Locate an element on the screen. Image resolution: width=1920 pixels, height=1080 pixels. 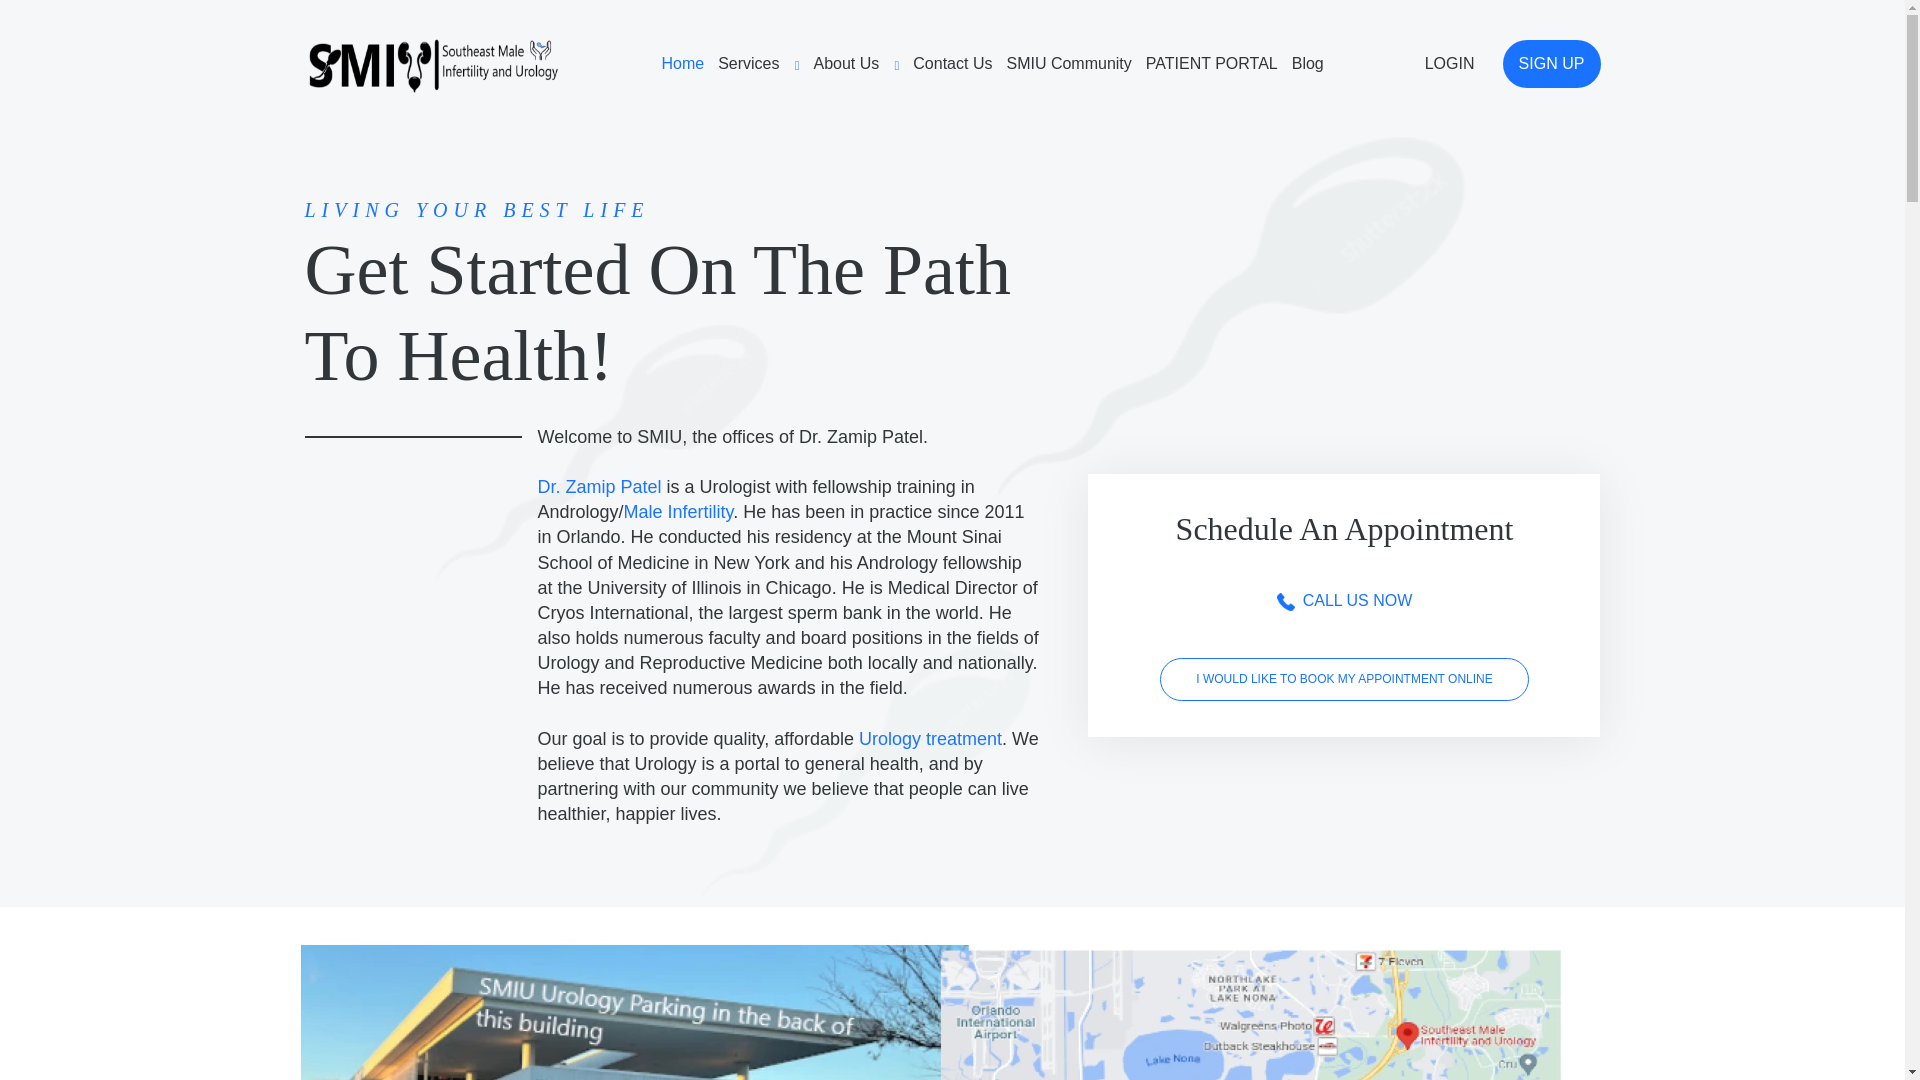
I WOULD LIKE TO BOOK MY APPOINTMENT ONLINE is located at coordinates (1344, 678).